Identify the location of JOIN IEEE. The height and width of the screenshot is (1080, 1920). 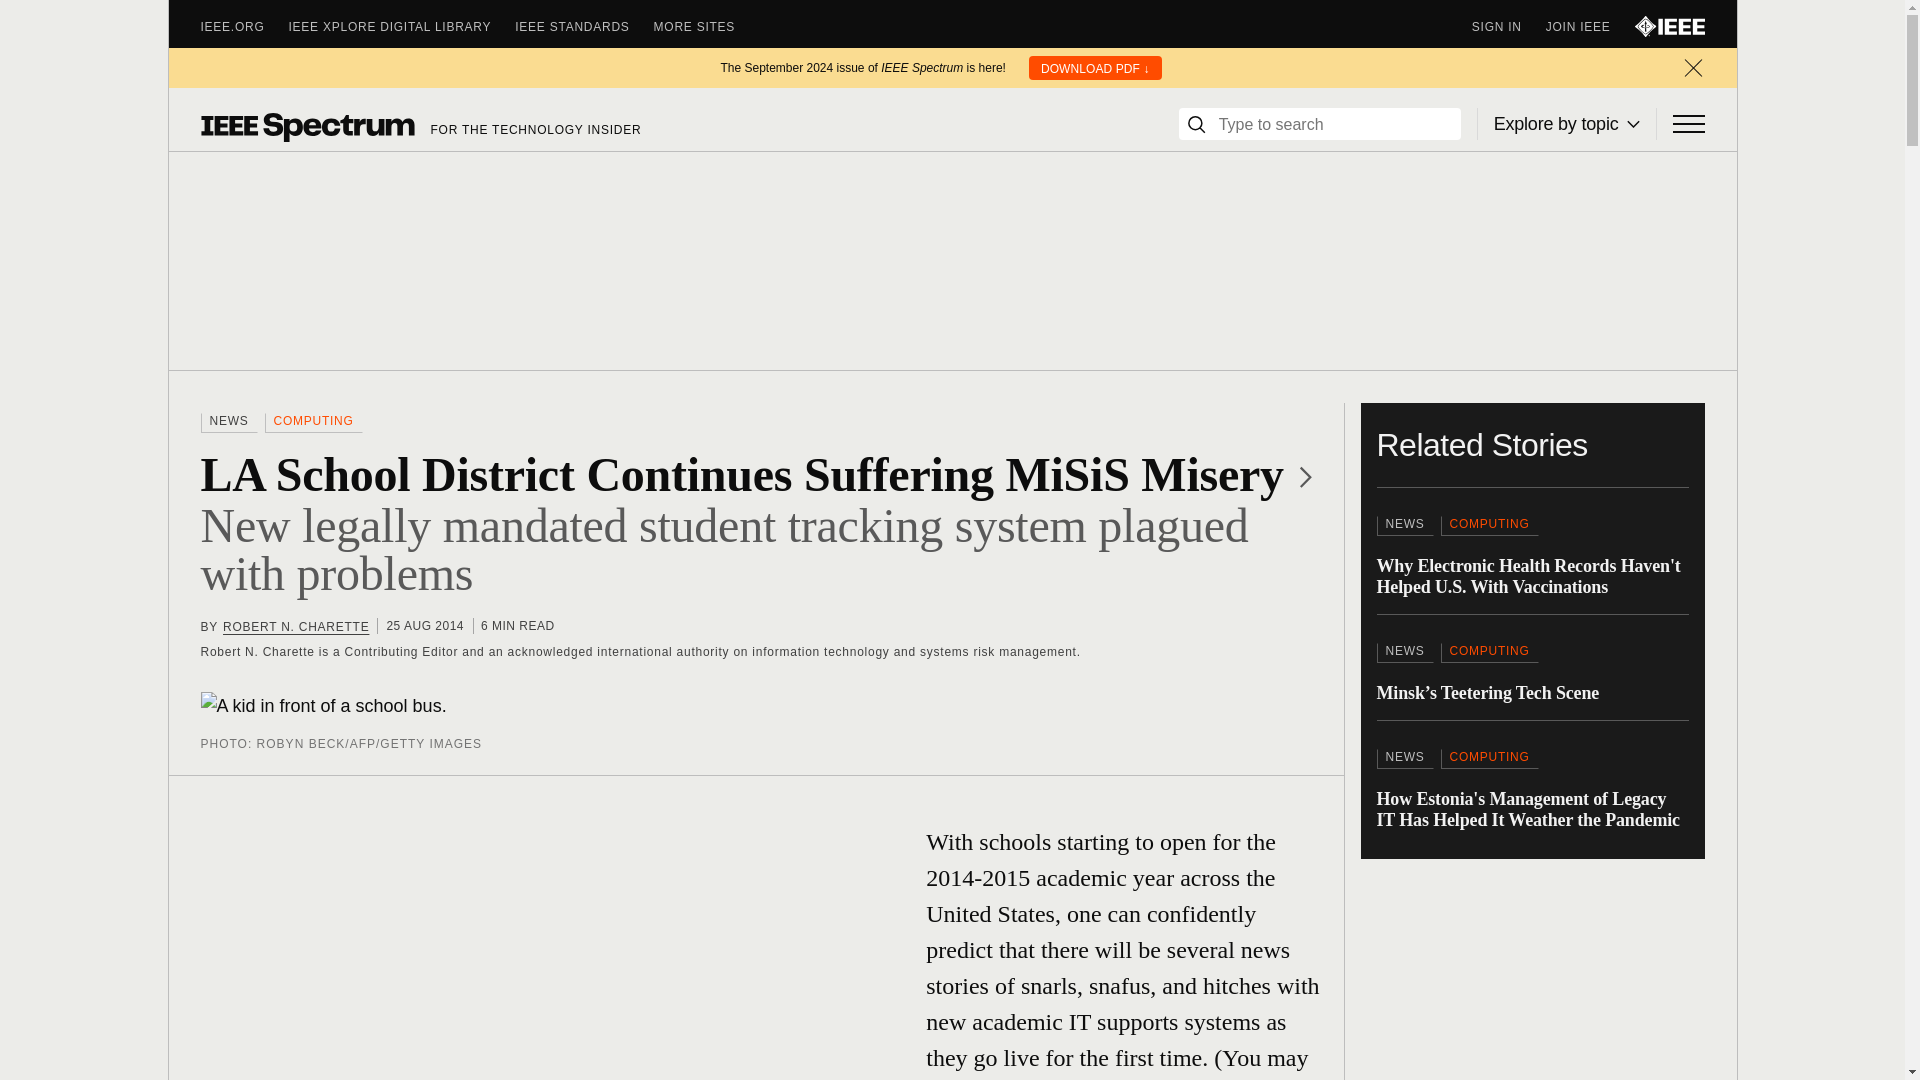
(1590, 26).